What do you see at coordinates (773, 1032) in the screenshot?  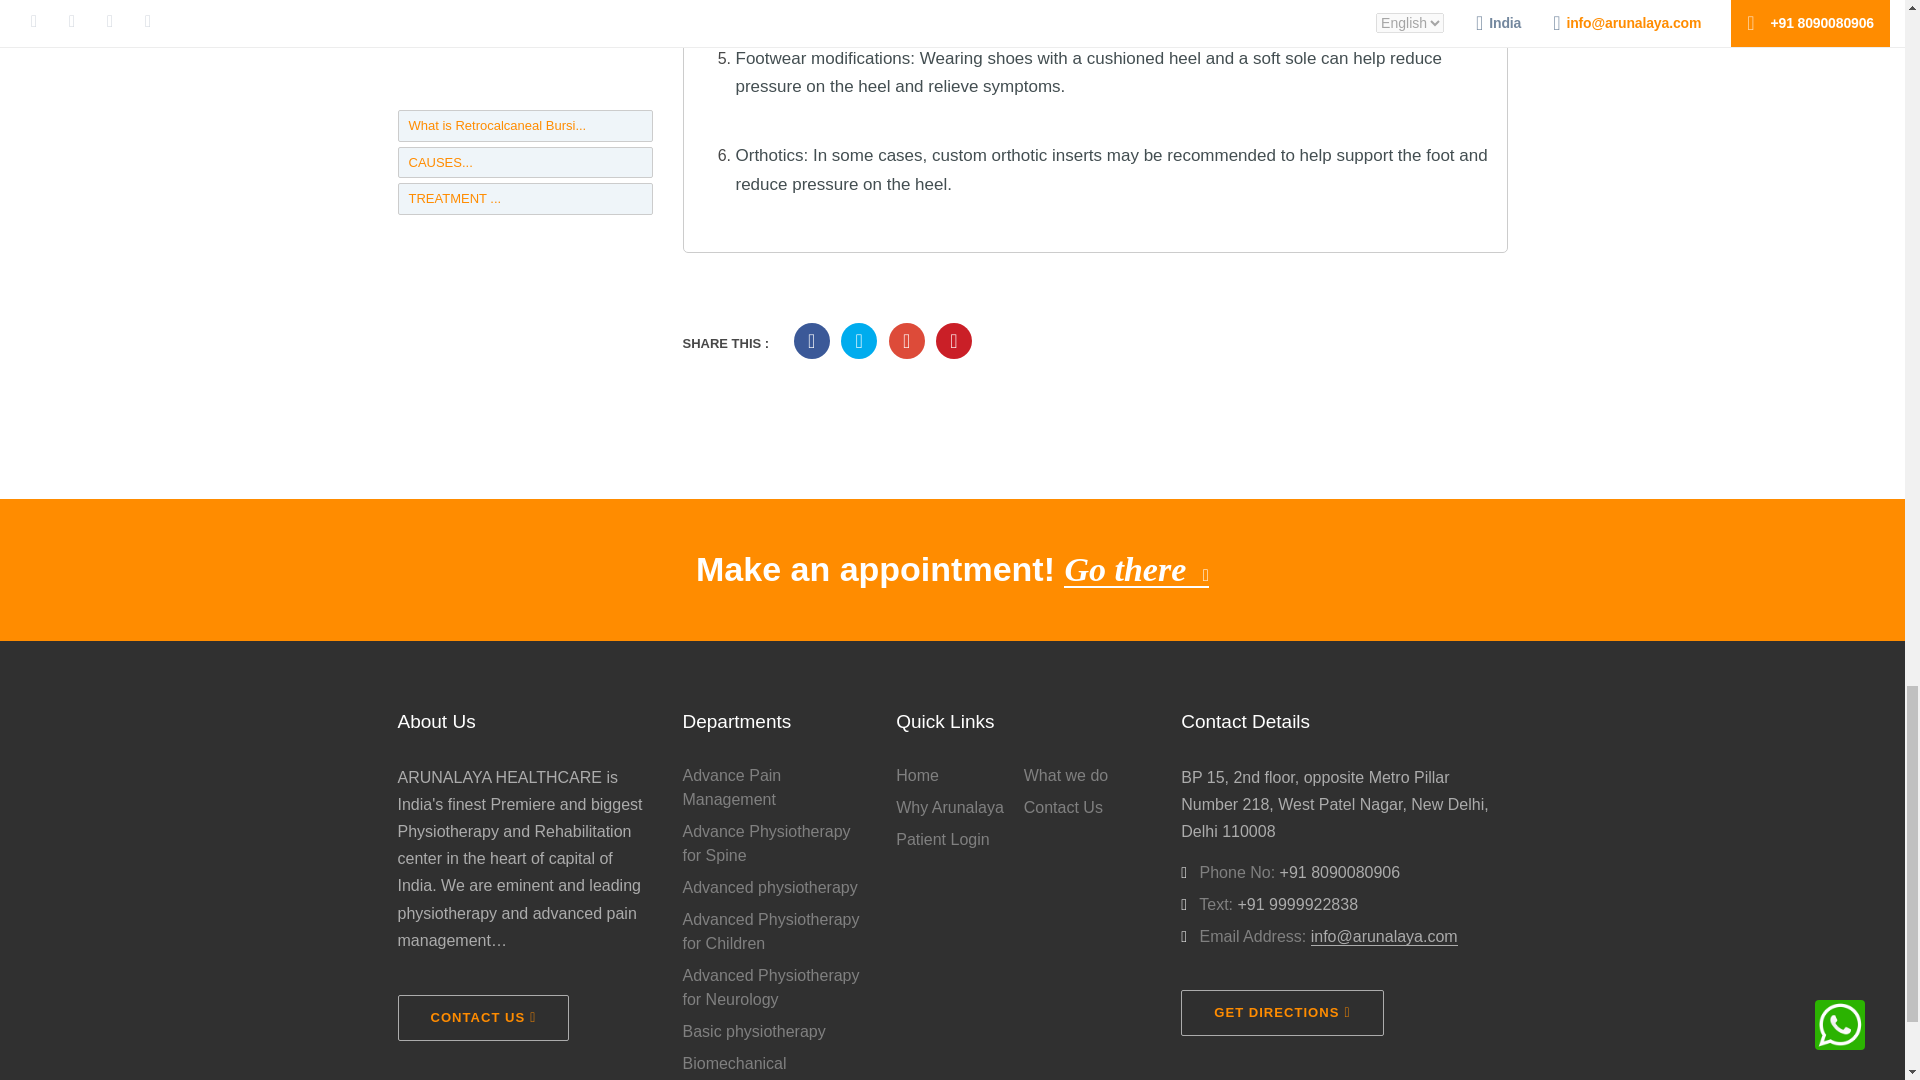 I see `Basic physiotherapy` at bounding box center [773, 1032].